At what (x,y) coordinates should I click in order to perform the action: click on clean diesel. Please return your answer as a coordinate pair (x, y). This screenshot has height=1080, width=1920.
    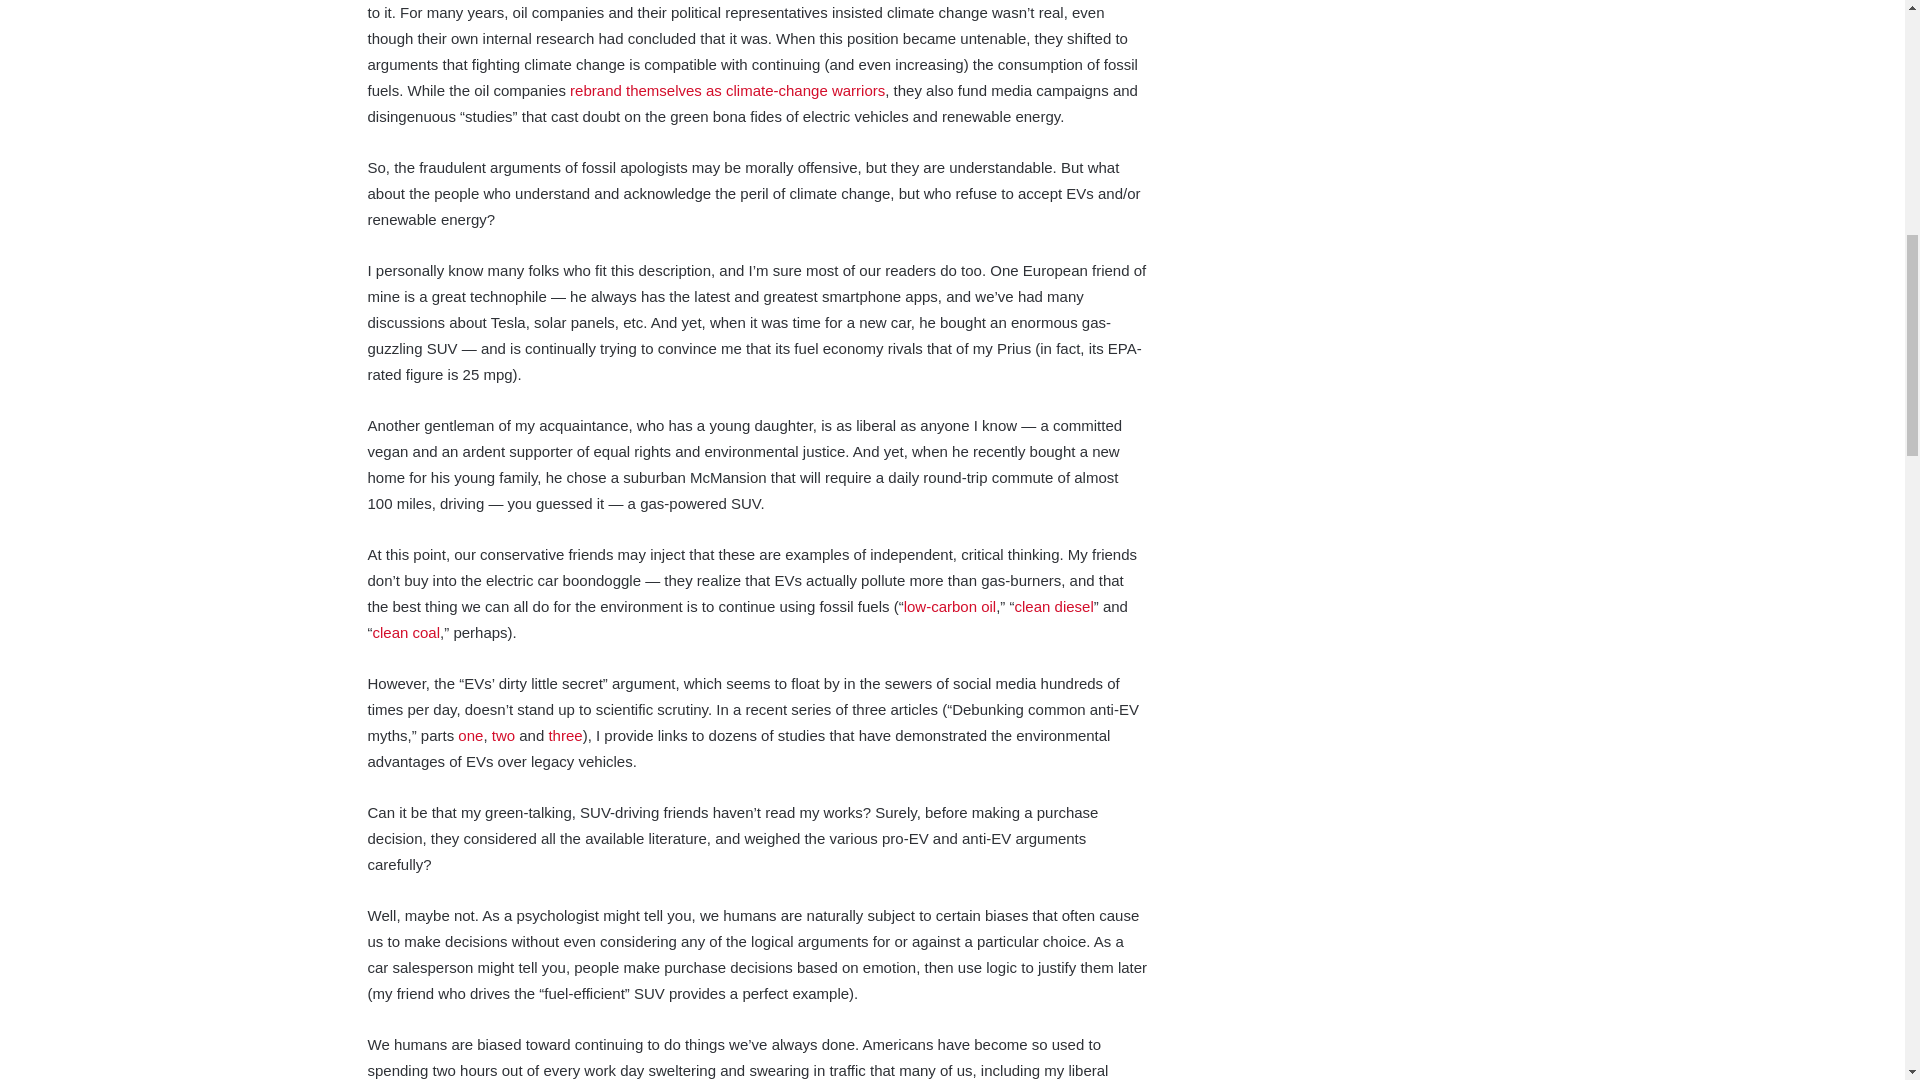
    Looking at the image, I should click on (1054, 606).